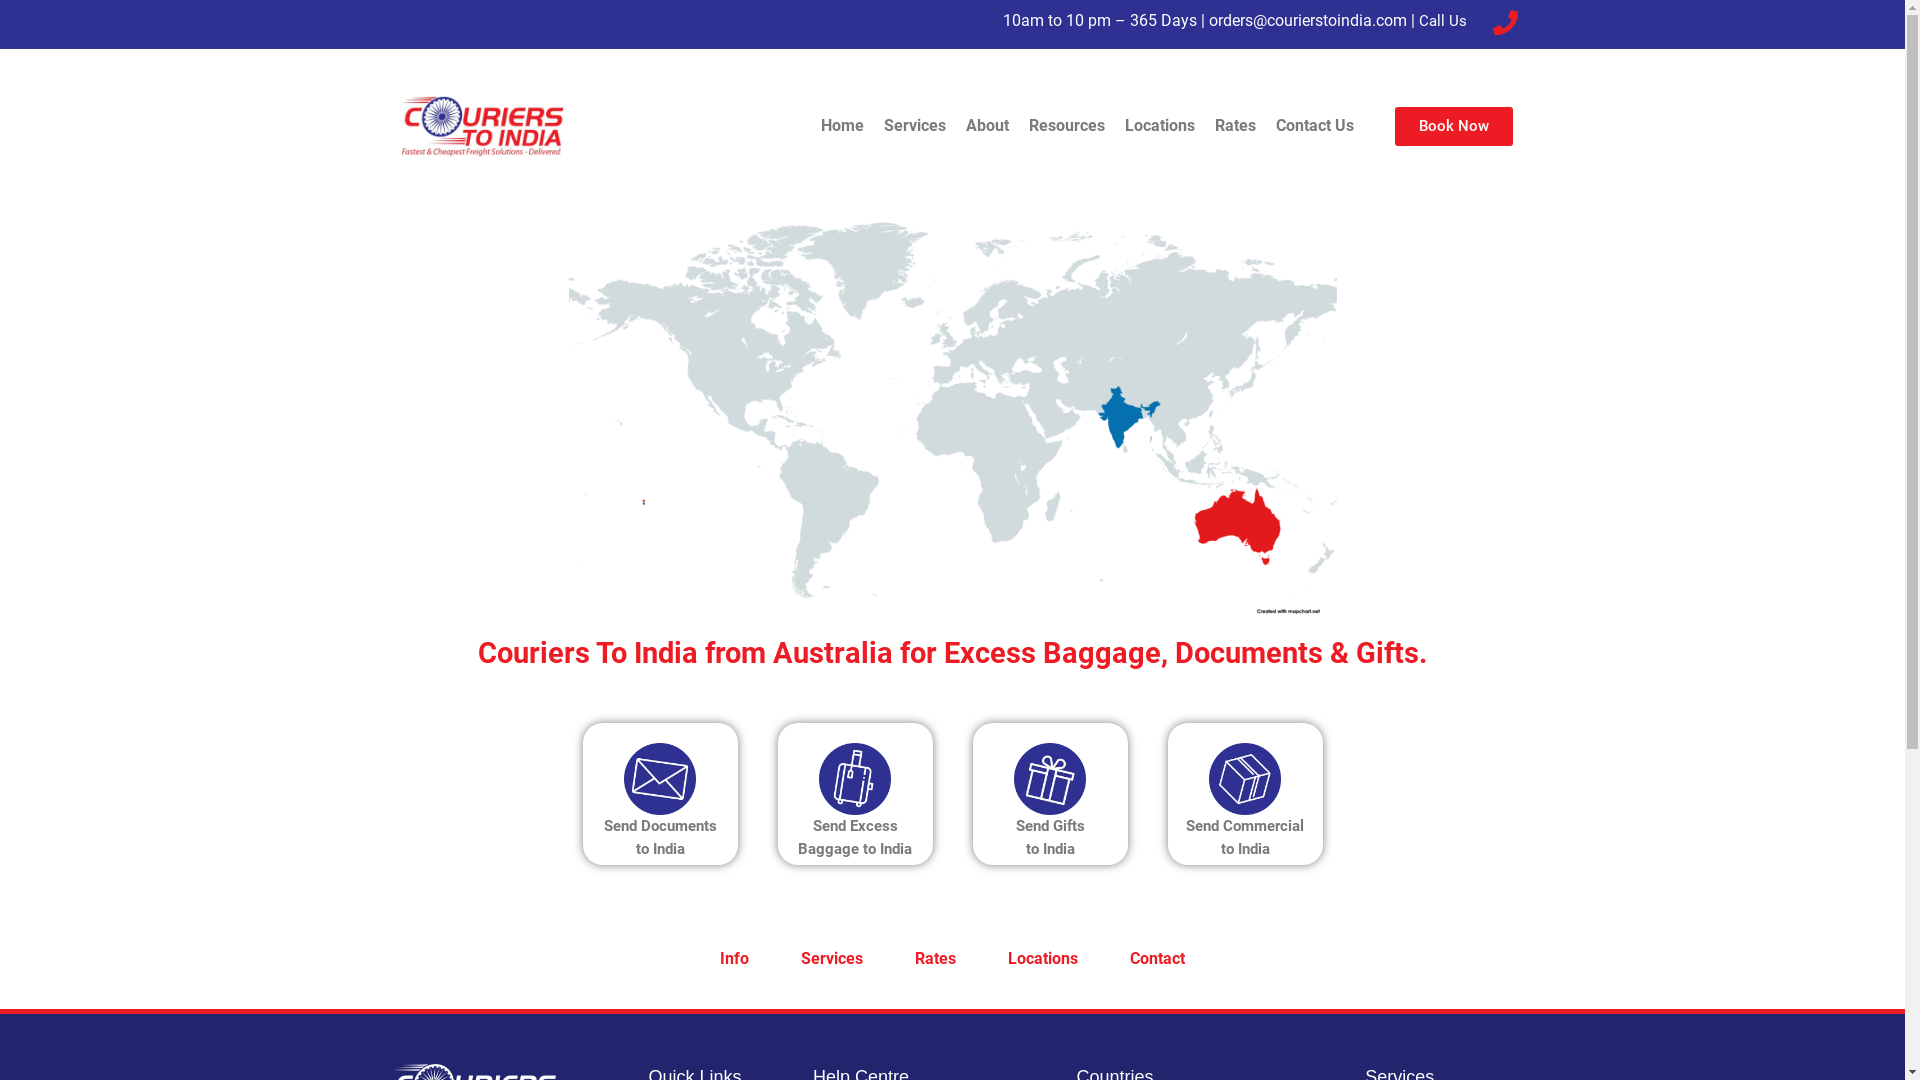  What do you see at coordinates (1067, 126) in the screenshot?
I see `Resources` at bounding box center [1067, 126].